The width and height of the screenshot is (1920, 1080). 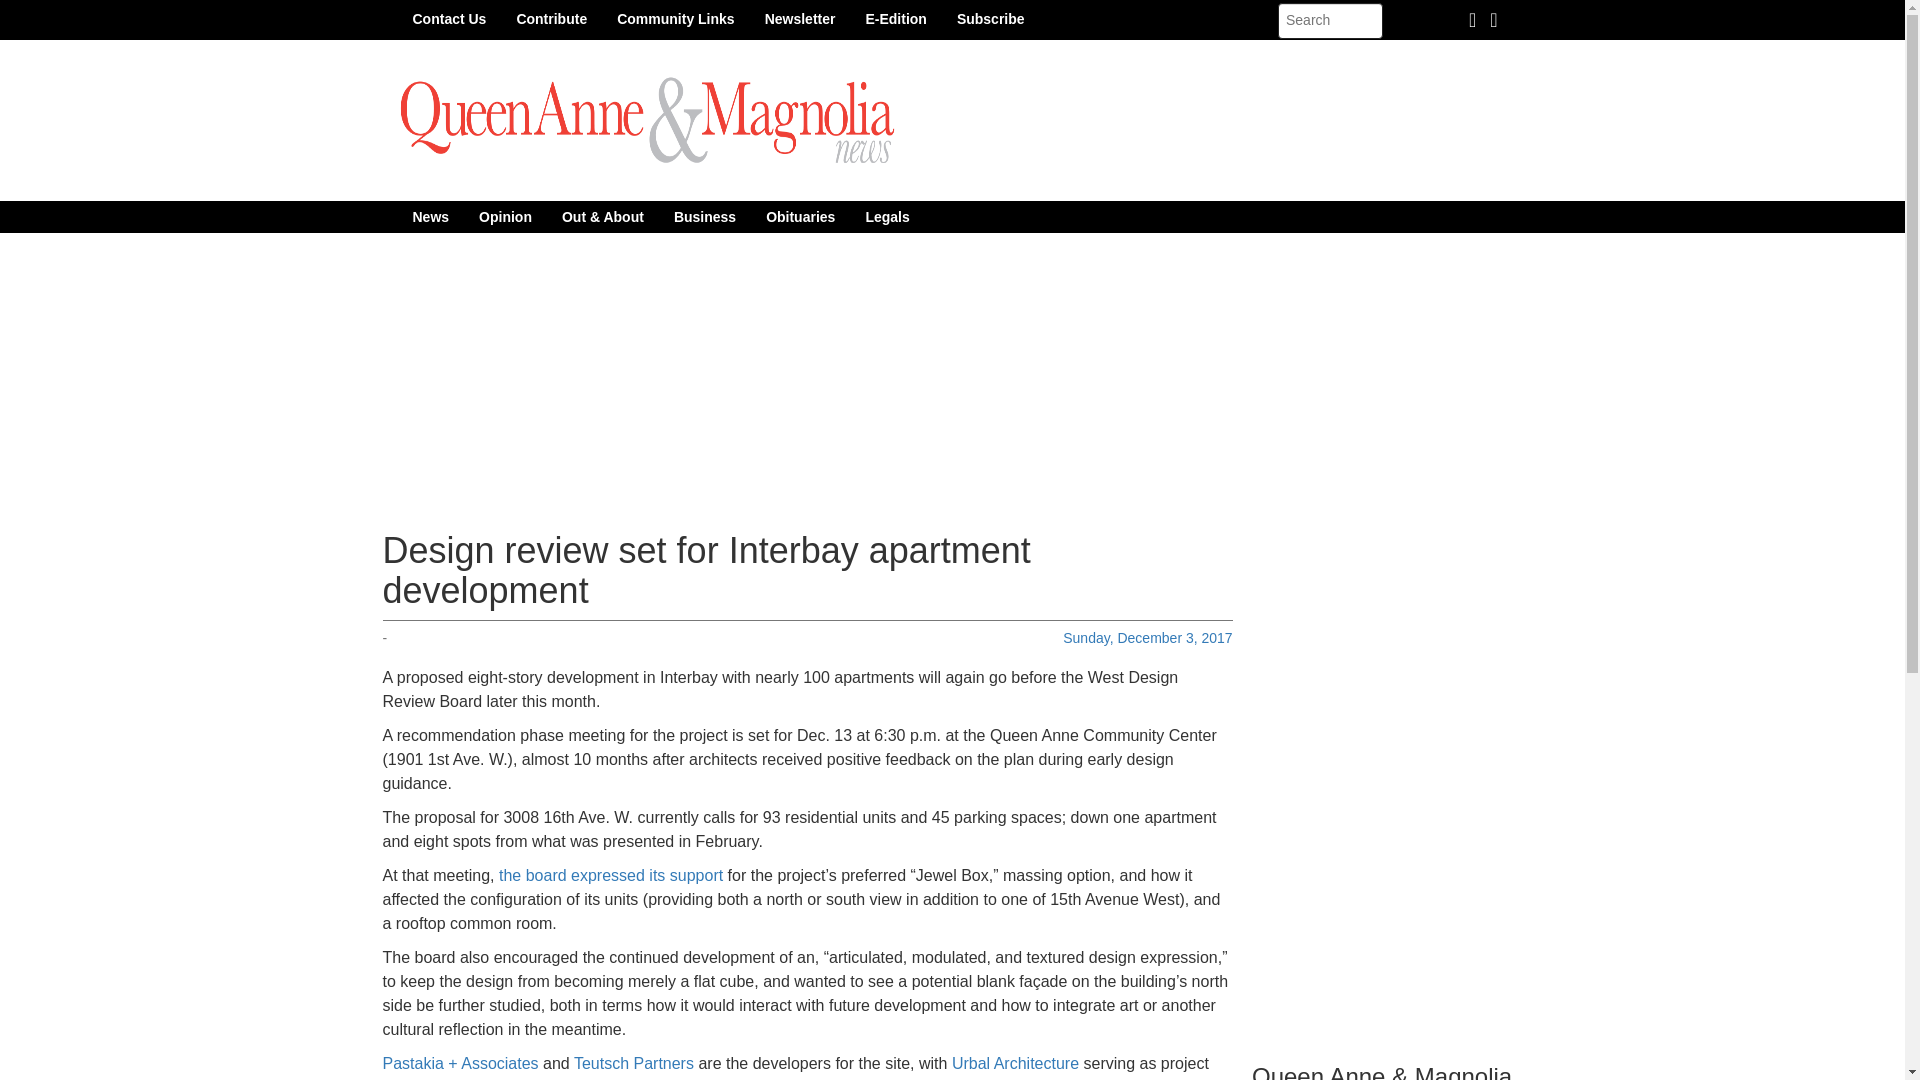 I want to click on Legals, so click(x=886, y=216).